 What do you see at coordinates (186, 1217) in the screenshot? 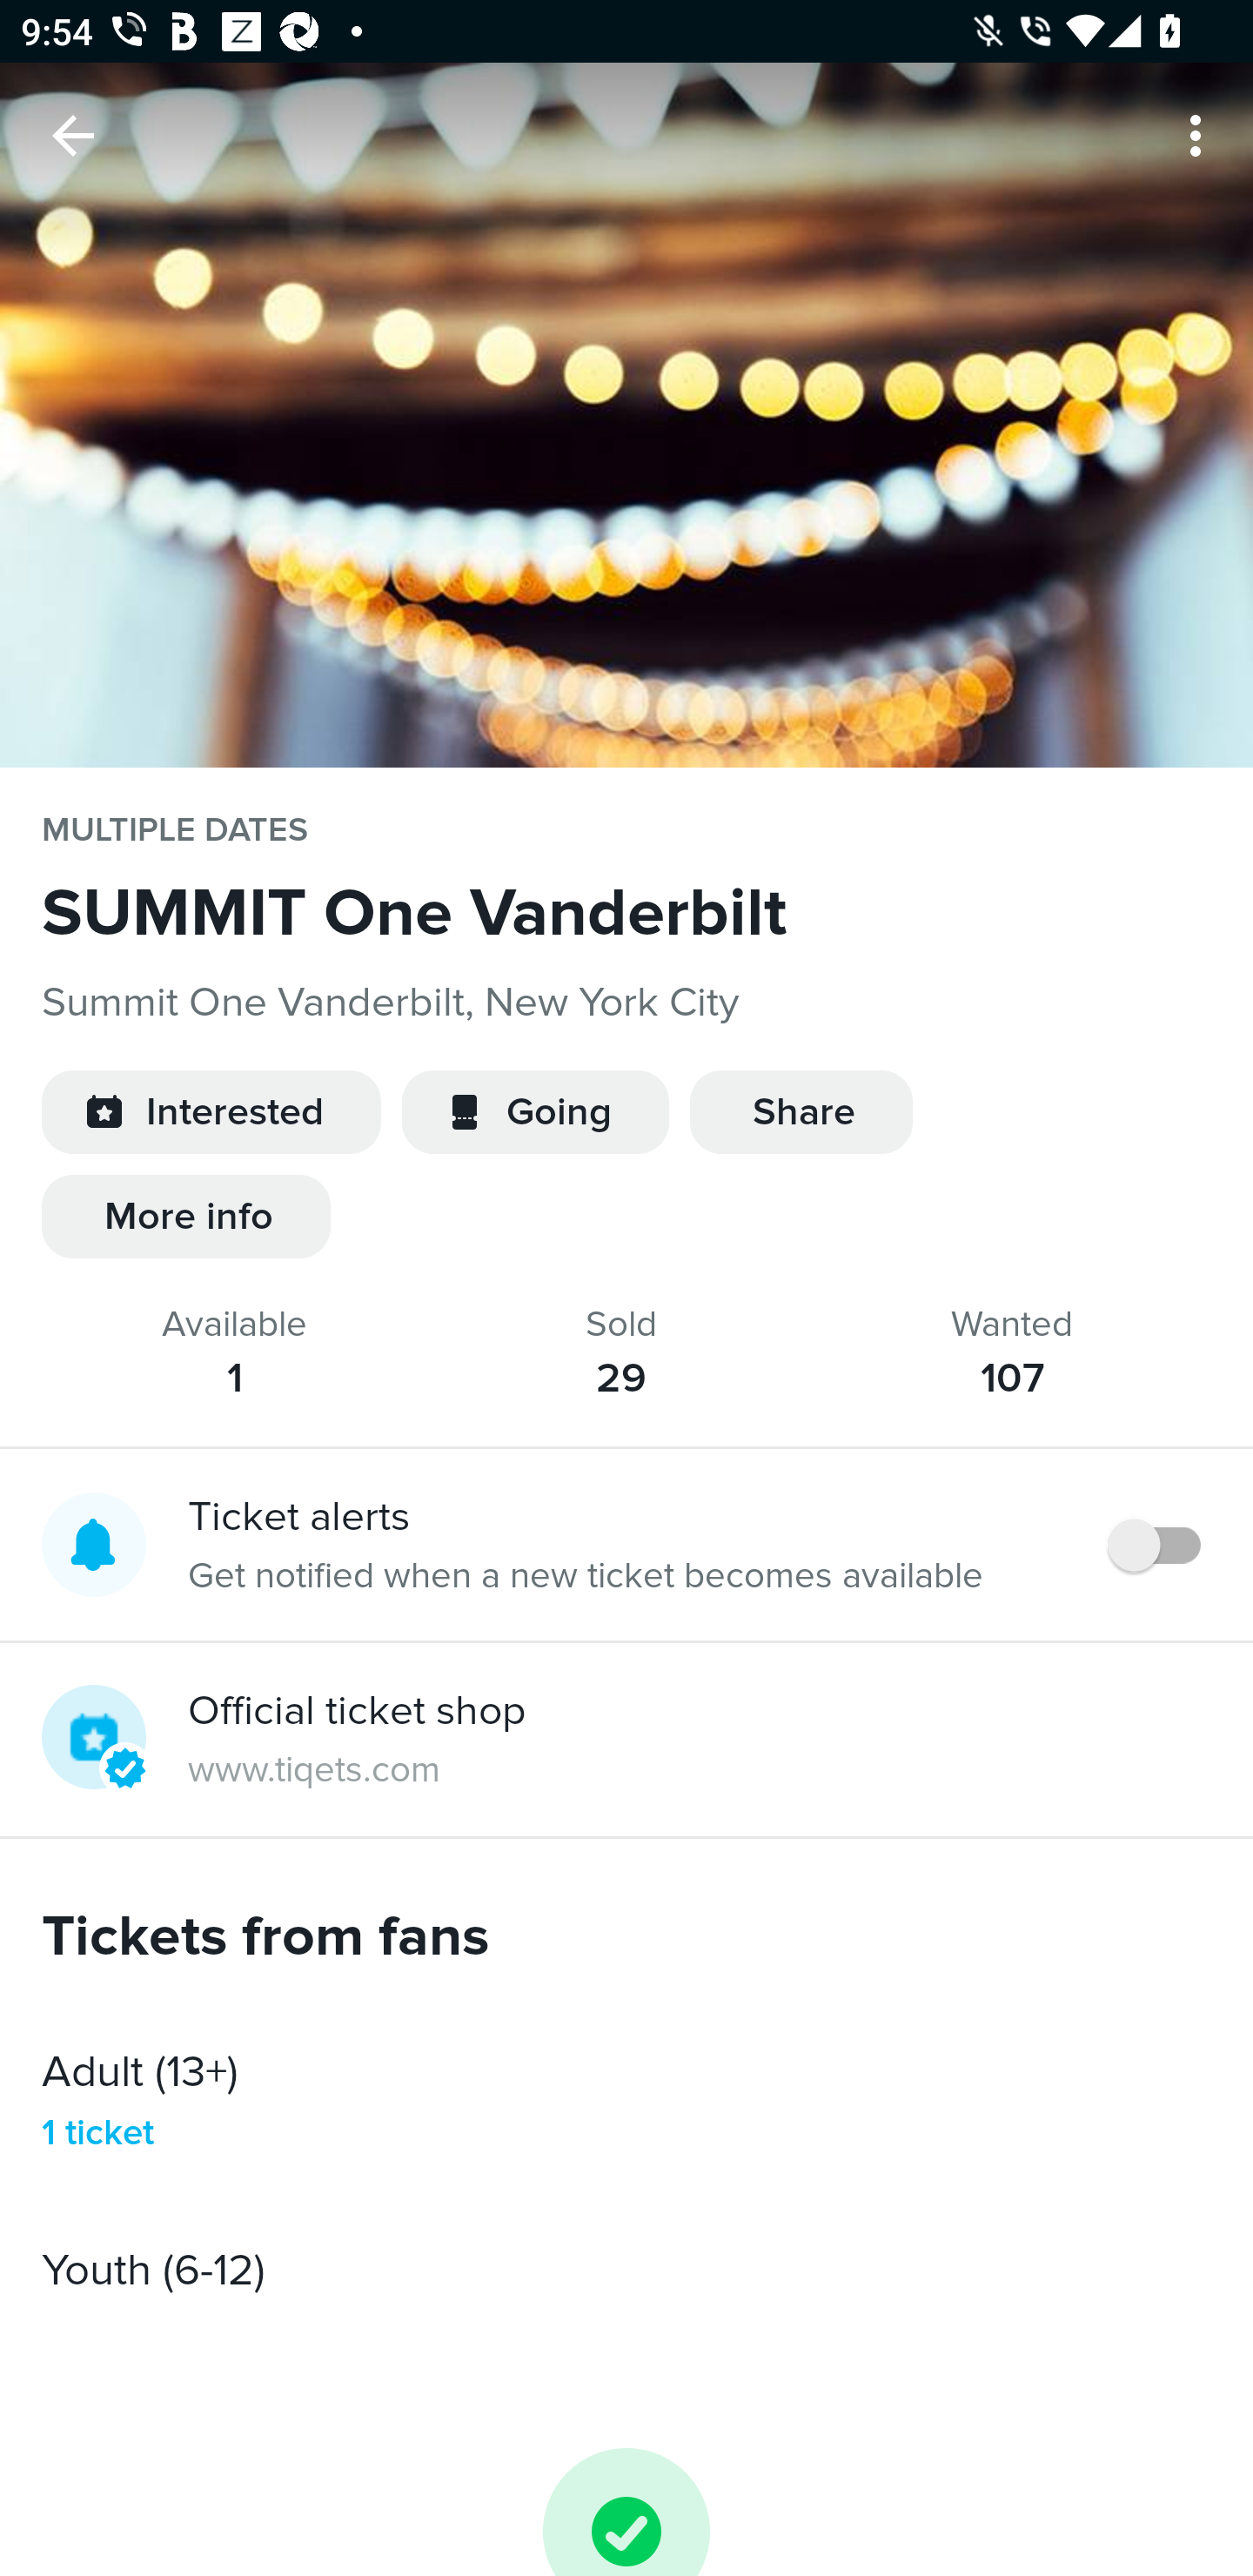
I see `More info` at bounding box center [186, 1217].